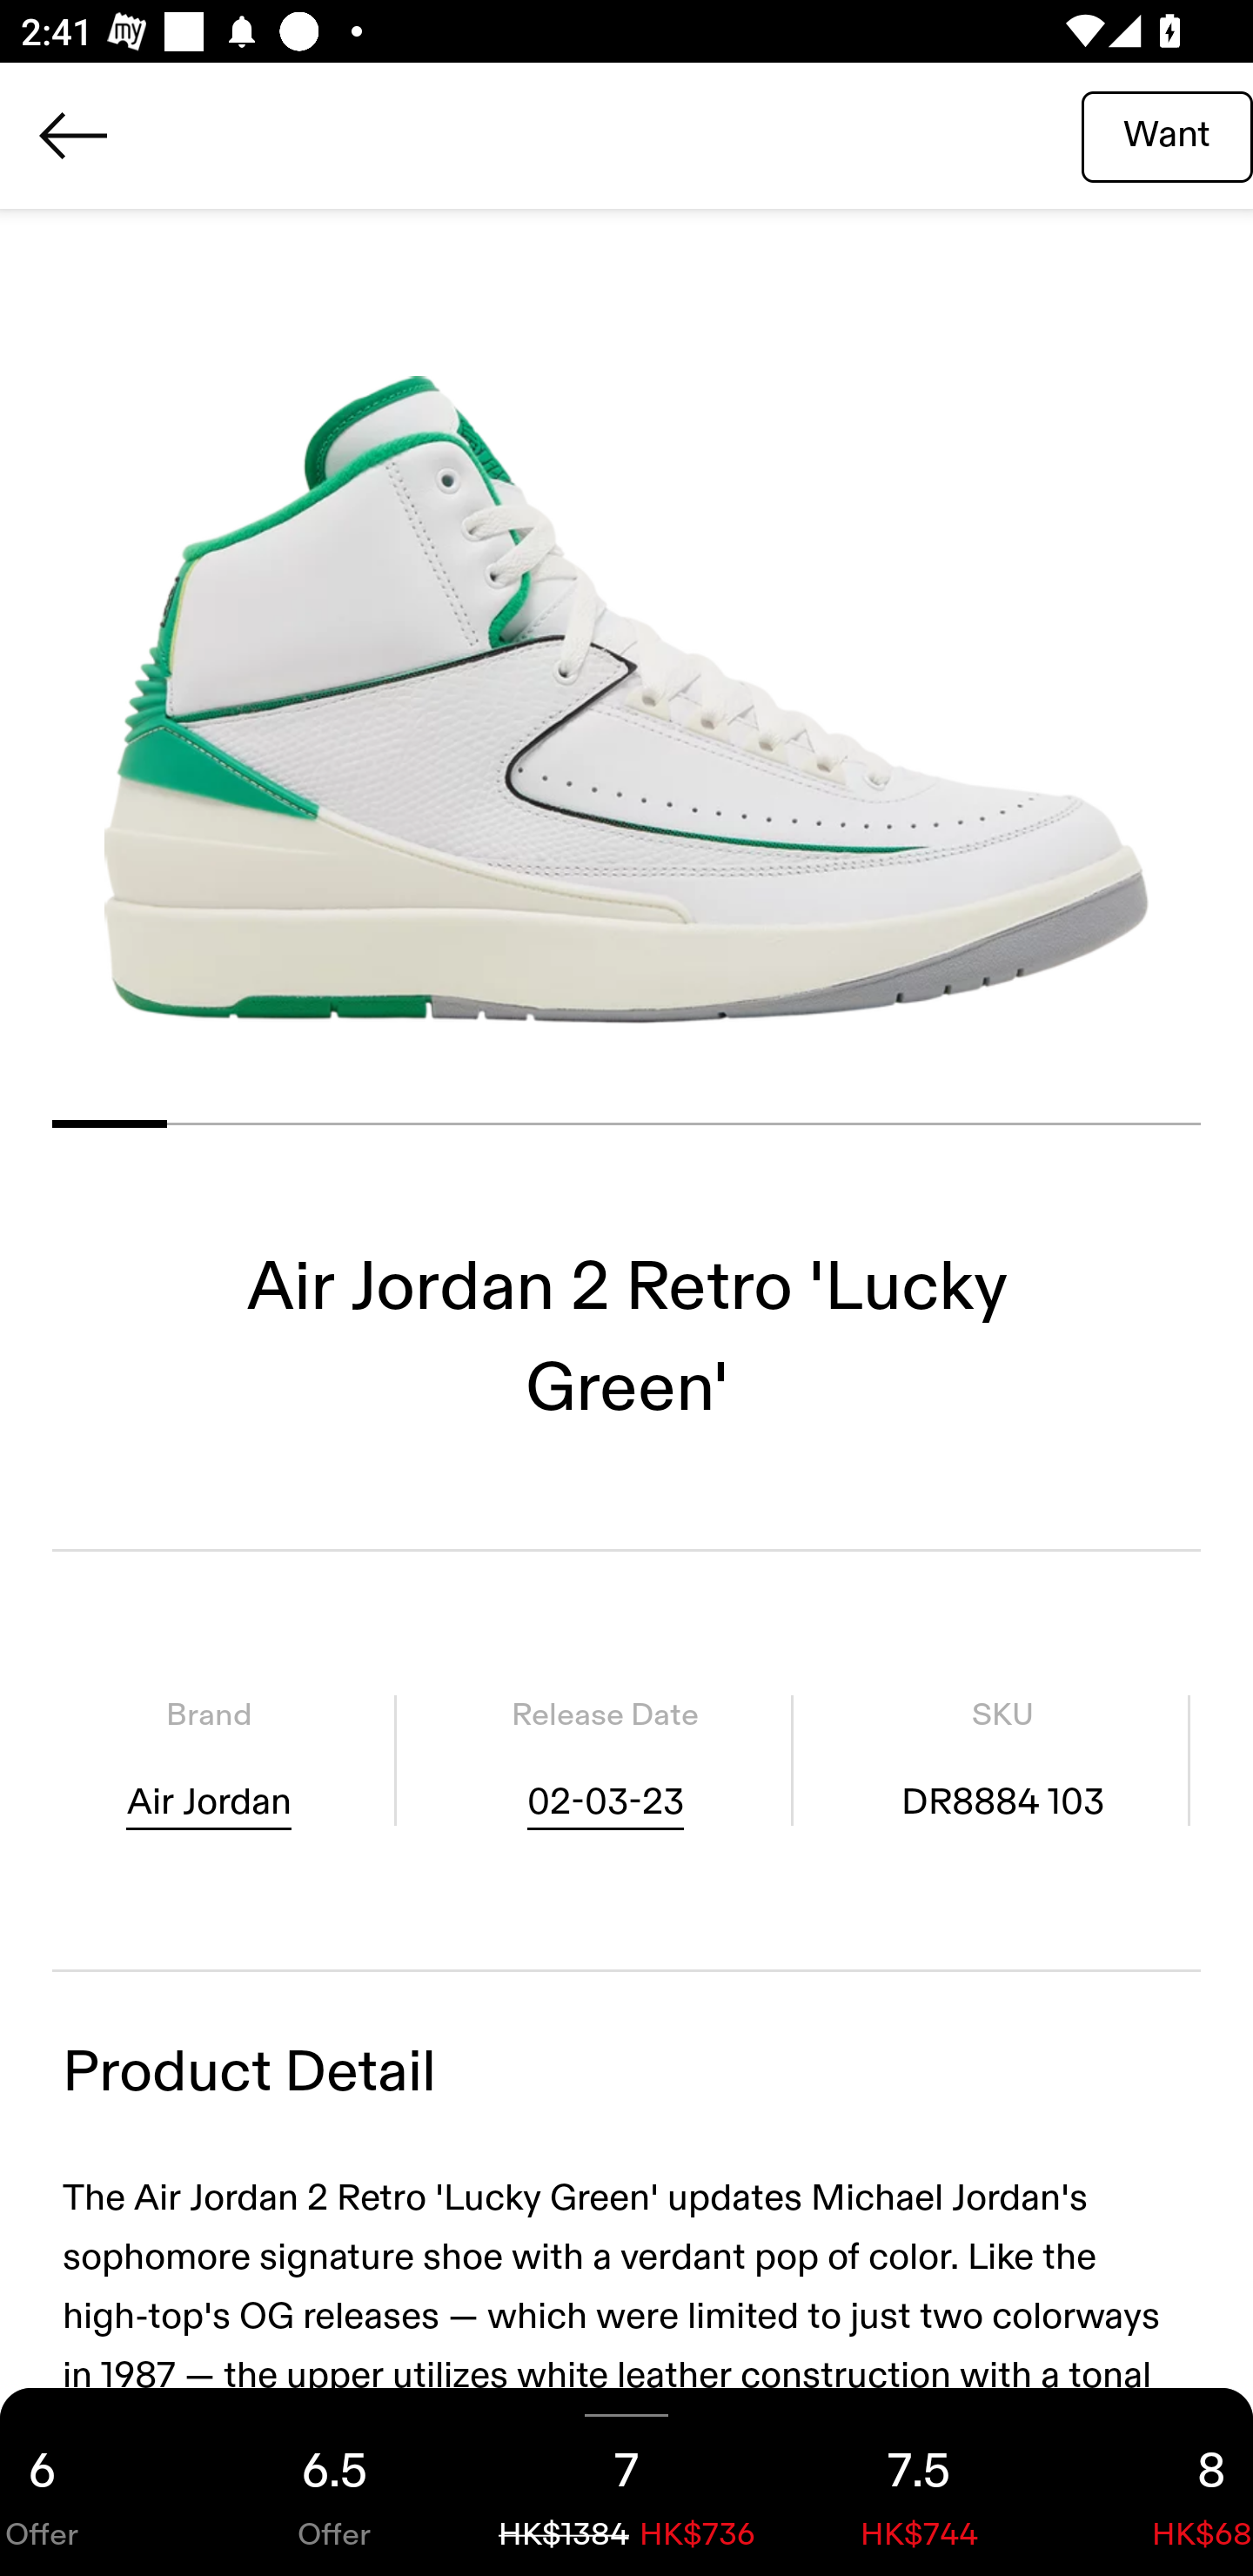 The image size is (1253, 2576). Describe the element at coordinates (605, 1759) in the screenshot. I see `Release Date 02-03-23` at that location.